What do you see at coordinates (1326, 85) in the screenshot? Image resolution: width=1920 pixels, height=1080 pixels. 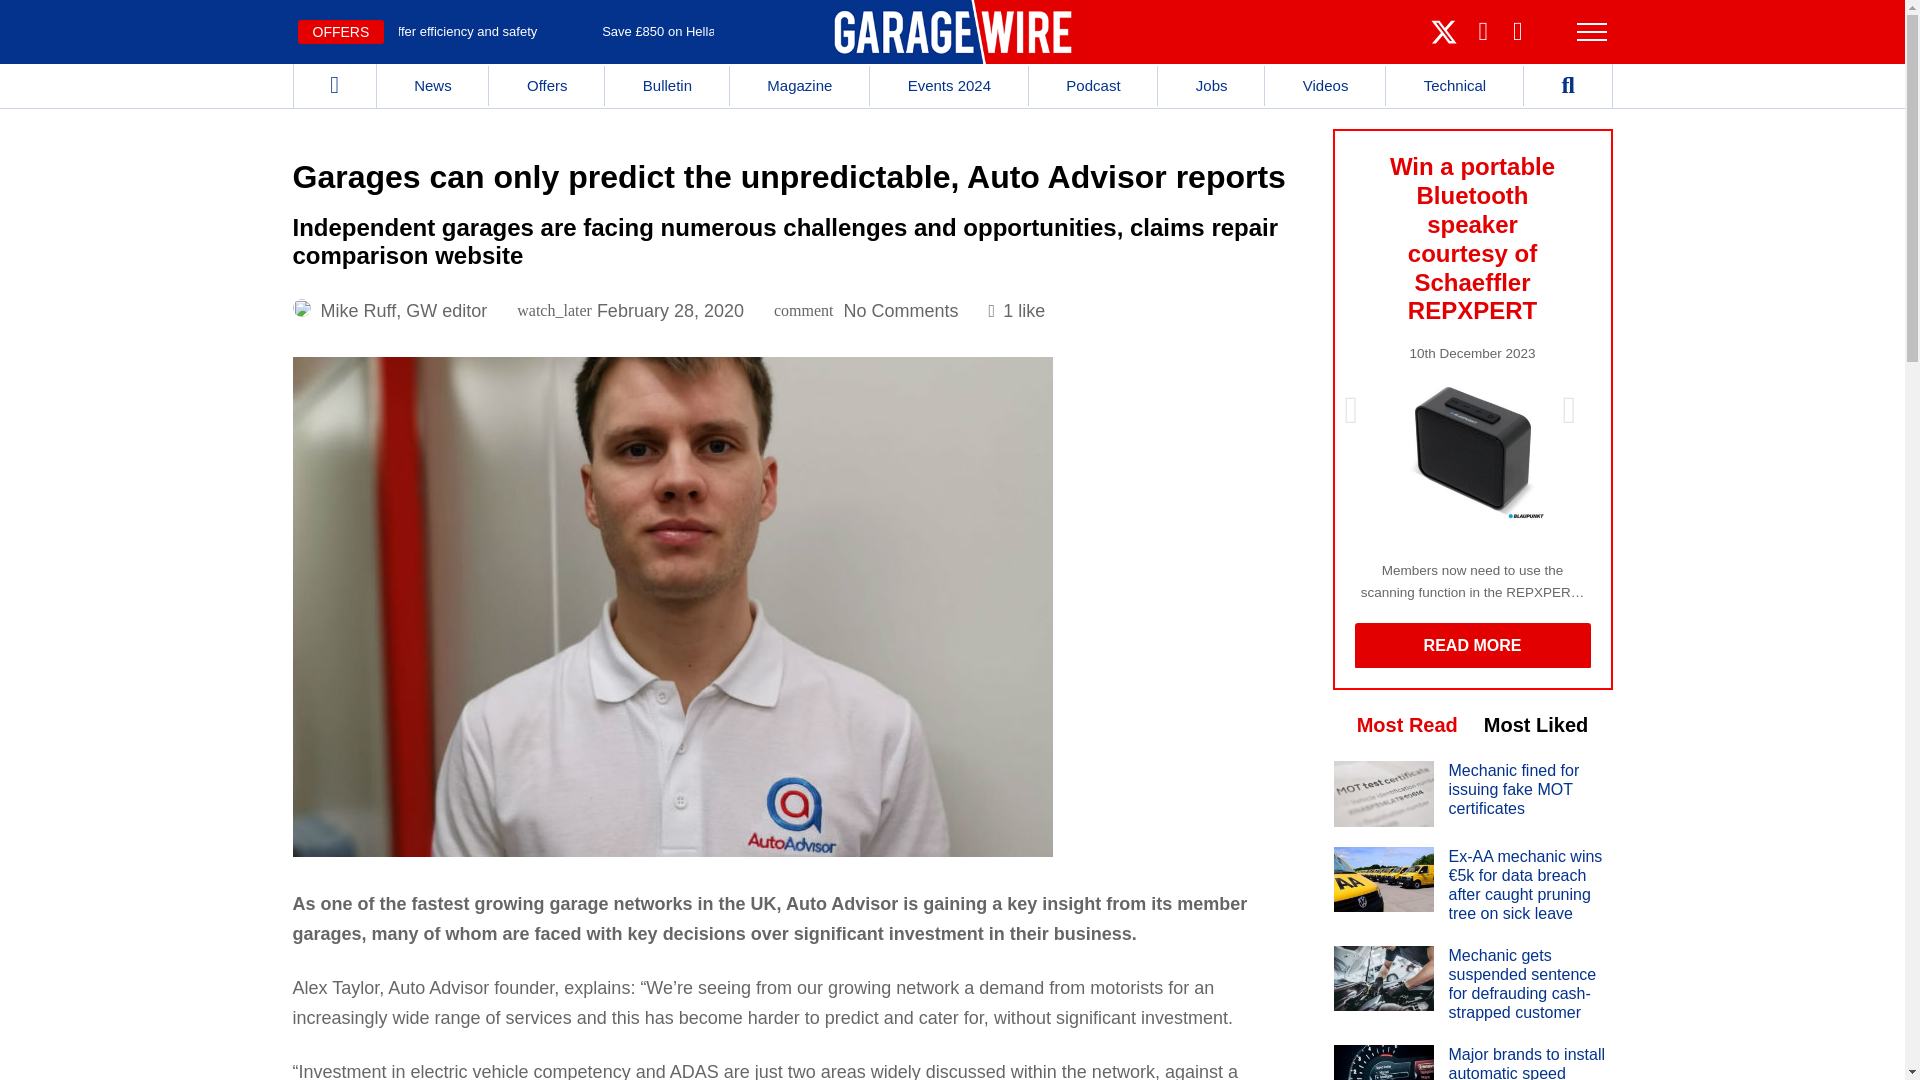 I see `Videos` at bounding box center [1326, 85].